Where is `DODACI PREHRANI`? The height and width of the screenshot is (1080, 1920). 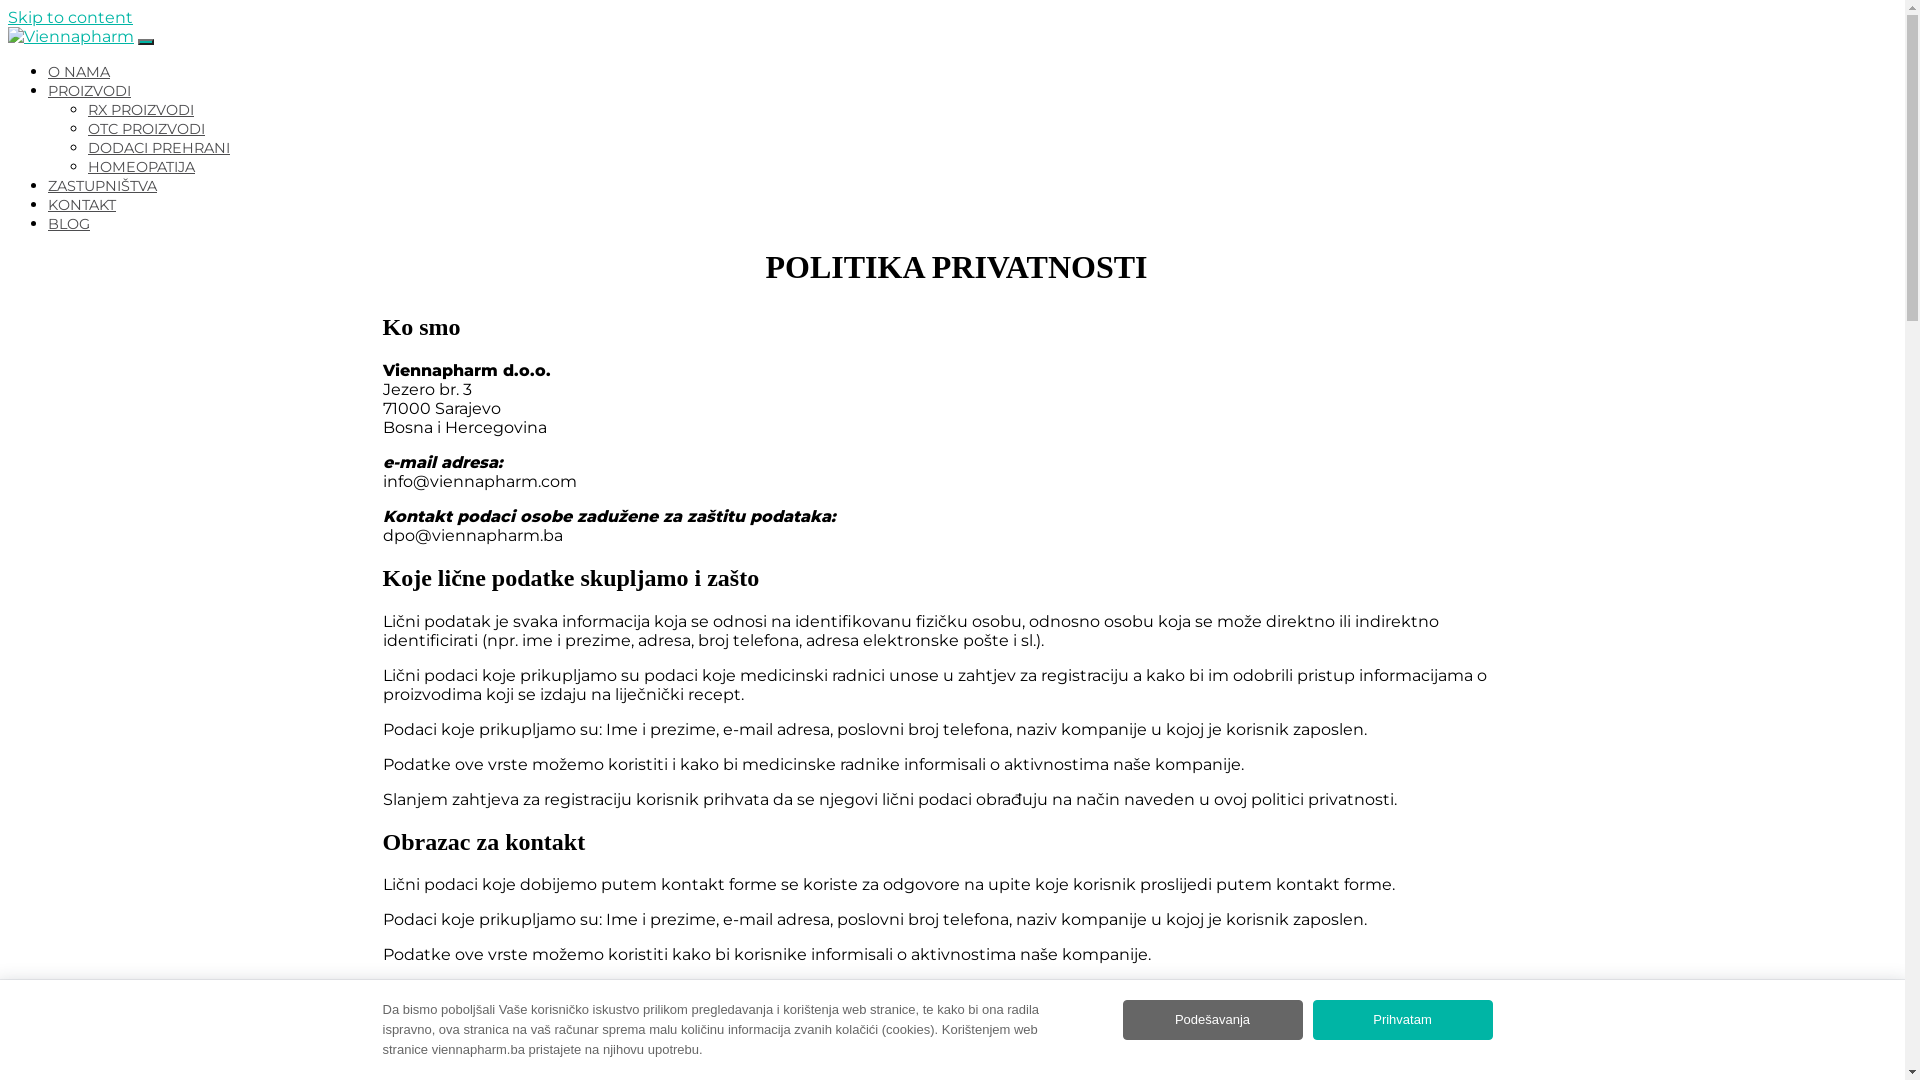
DODACI PREHRANI is located at coordinates (159, 148).